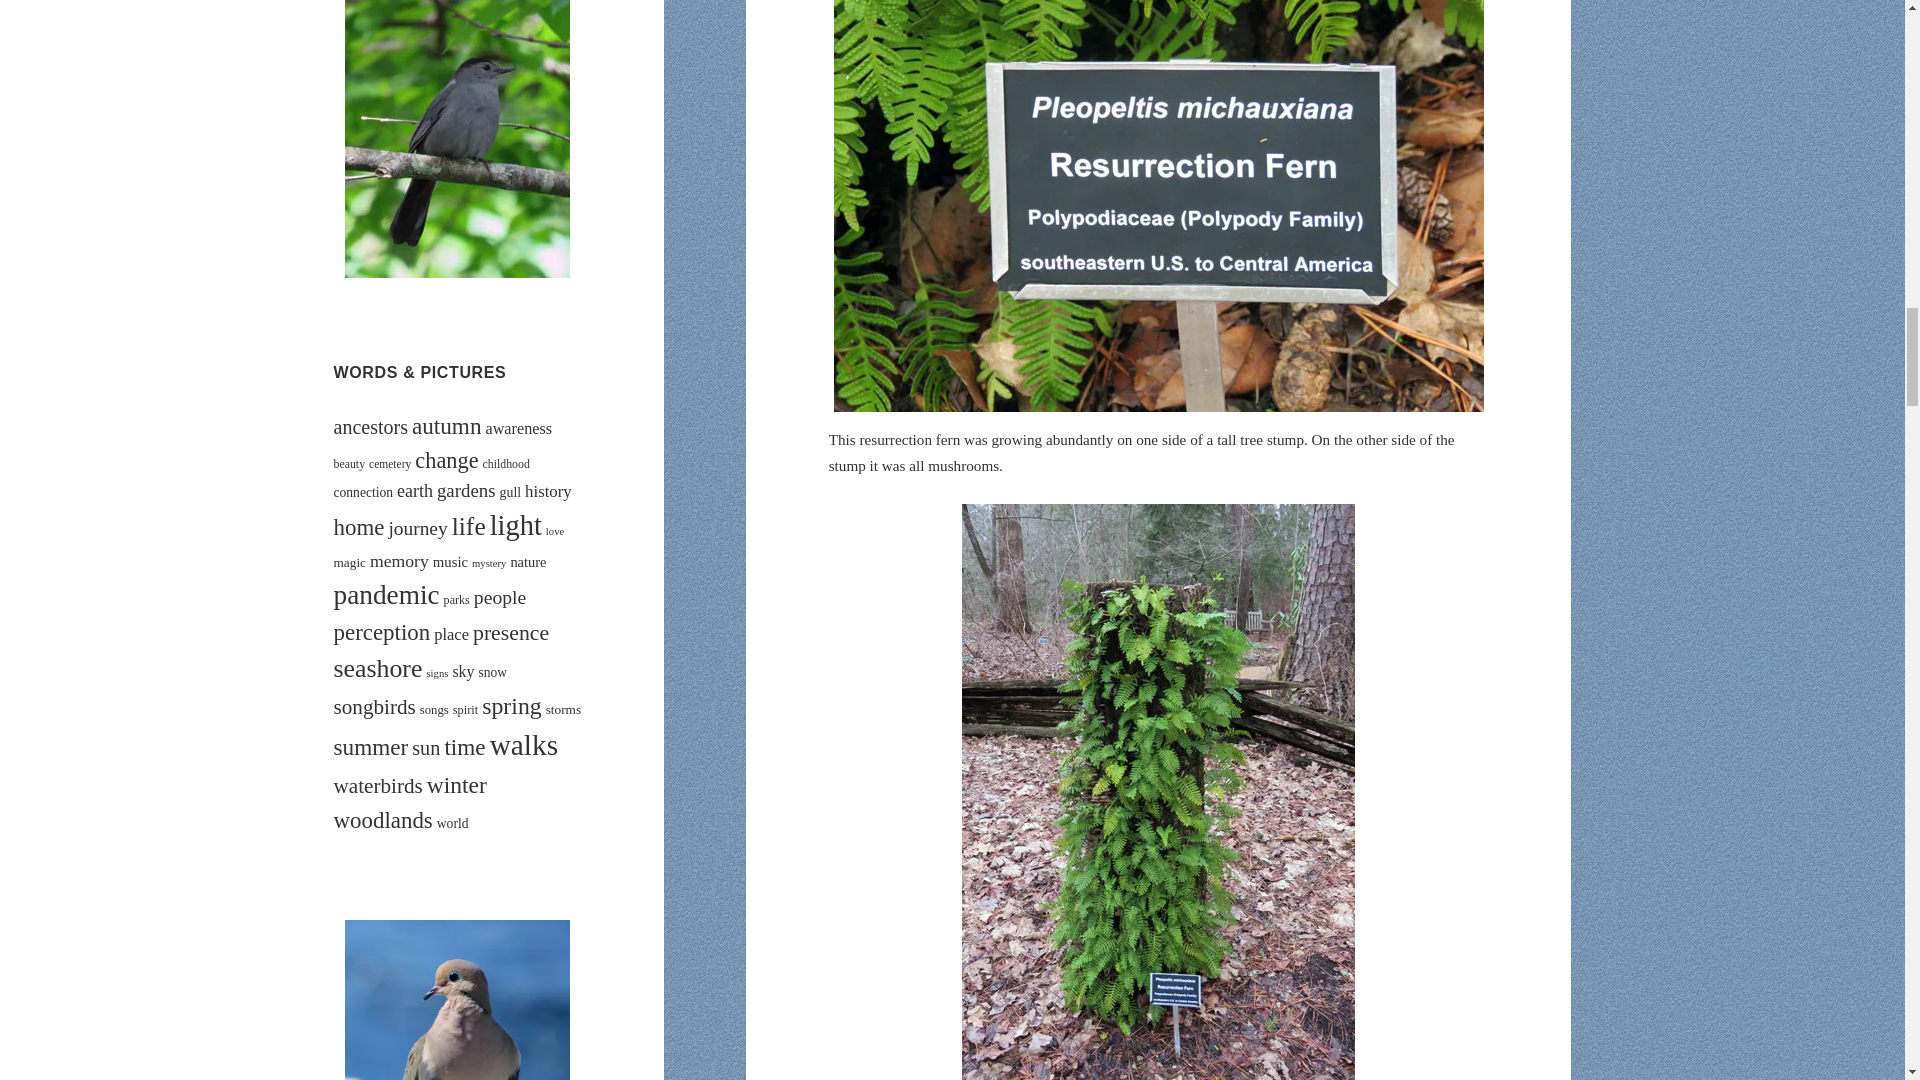 This screenshot has height=1080, width=1920. Describe the element at coordinates (417, 528) in the screenshot. I see `journey` at that location.